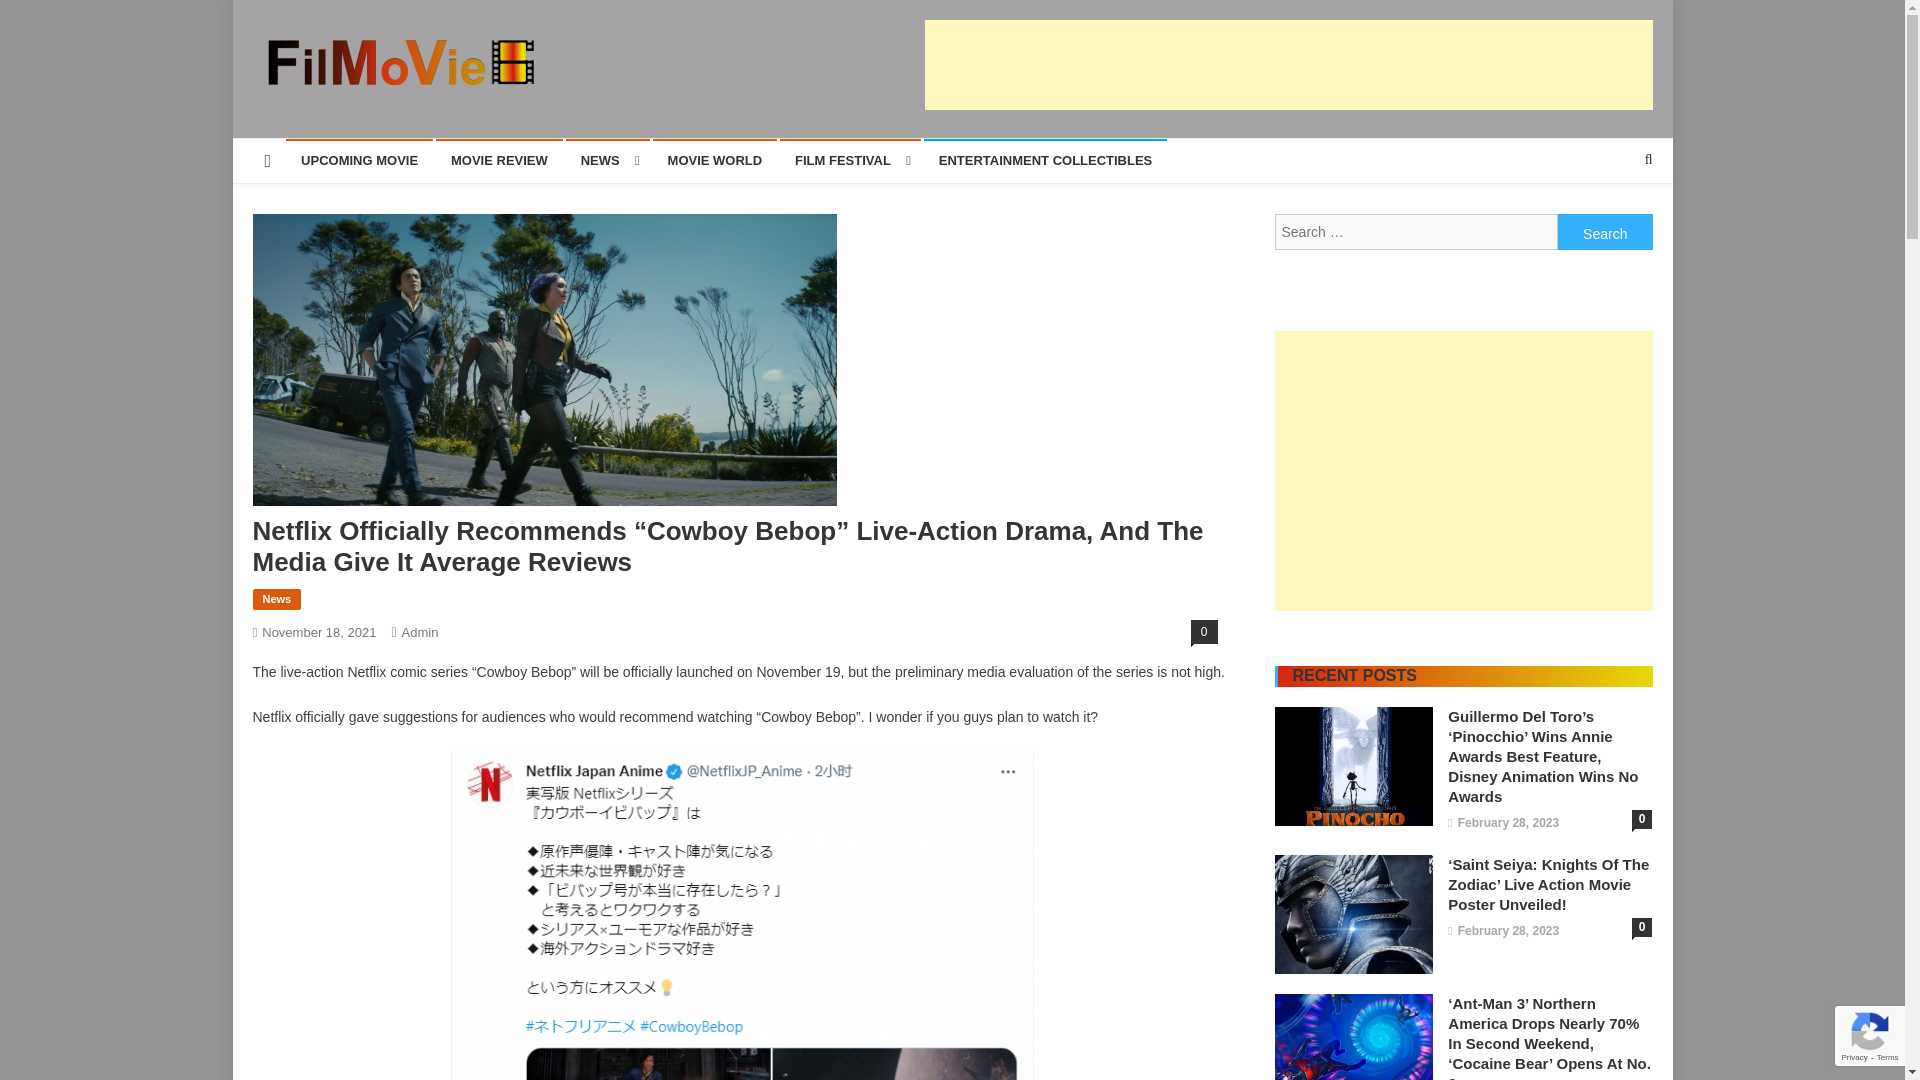  I want to click on ENTERTAINMENT COLLECTIBLES, so click(1045, 160).